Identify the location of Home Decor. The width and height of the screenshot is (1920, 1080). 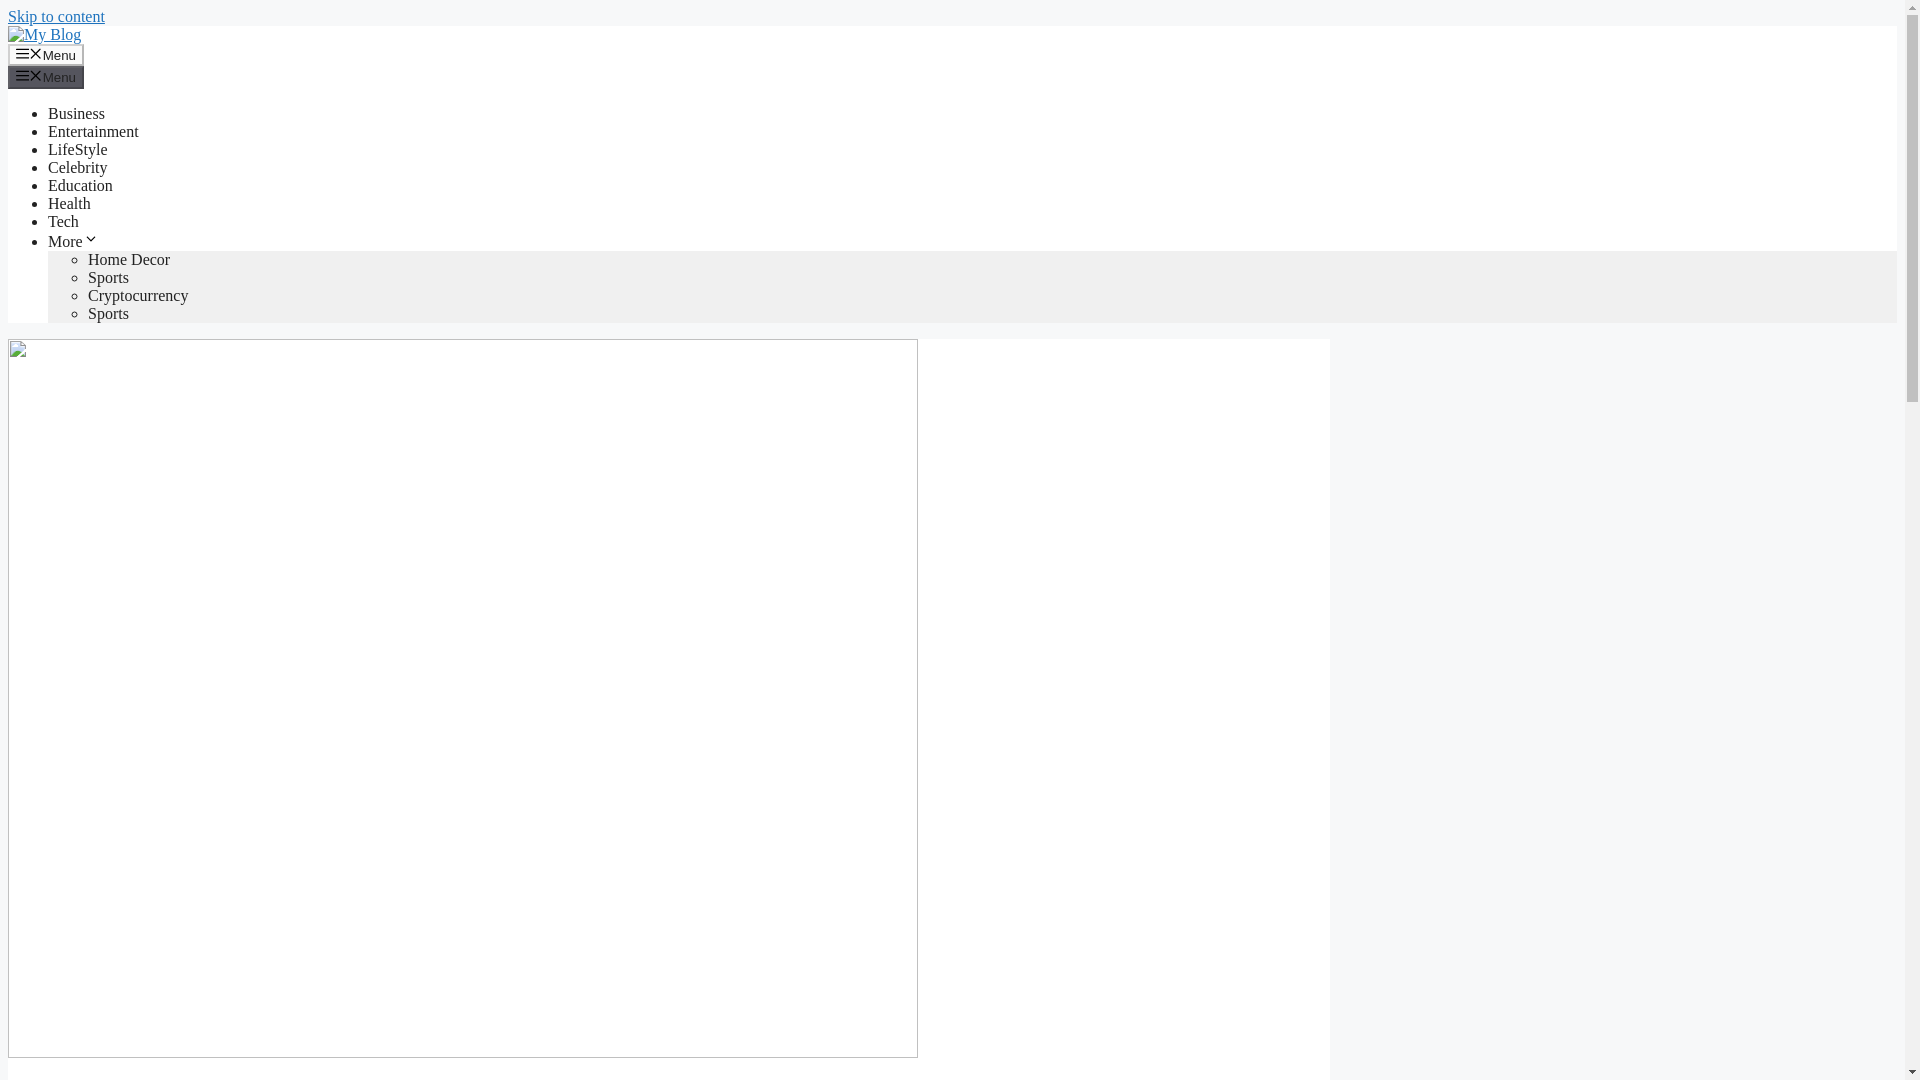
(129, 258).